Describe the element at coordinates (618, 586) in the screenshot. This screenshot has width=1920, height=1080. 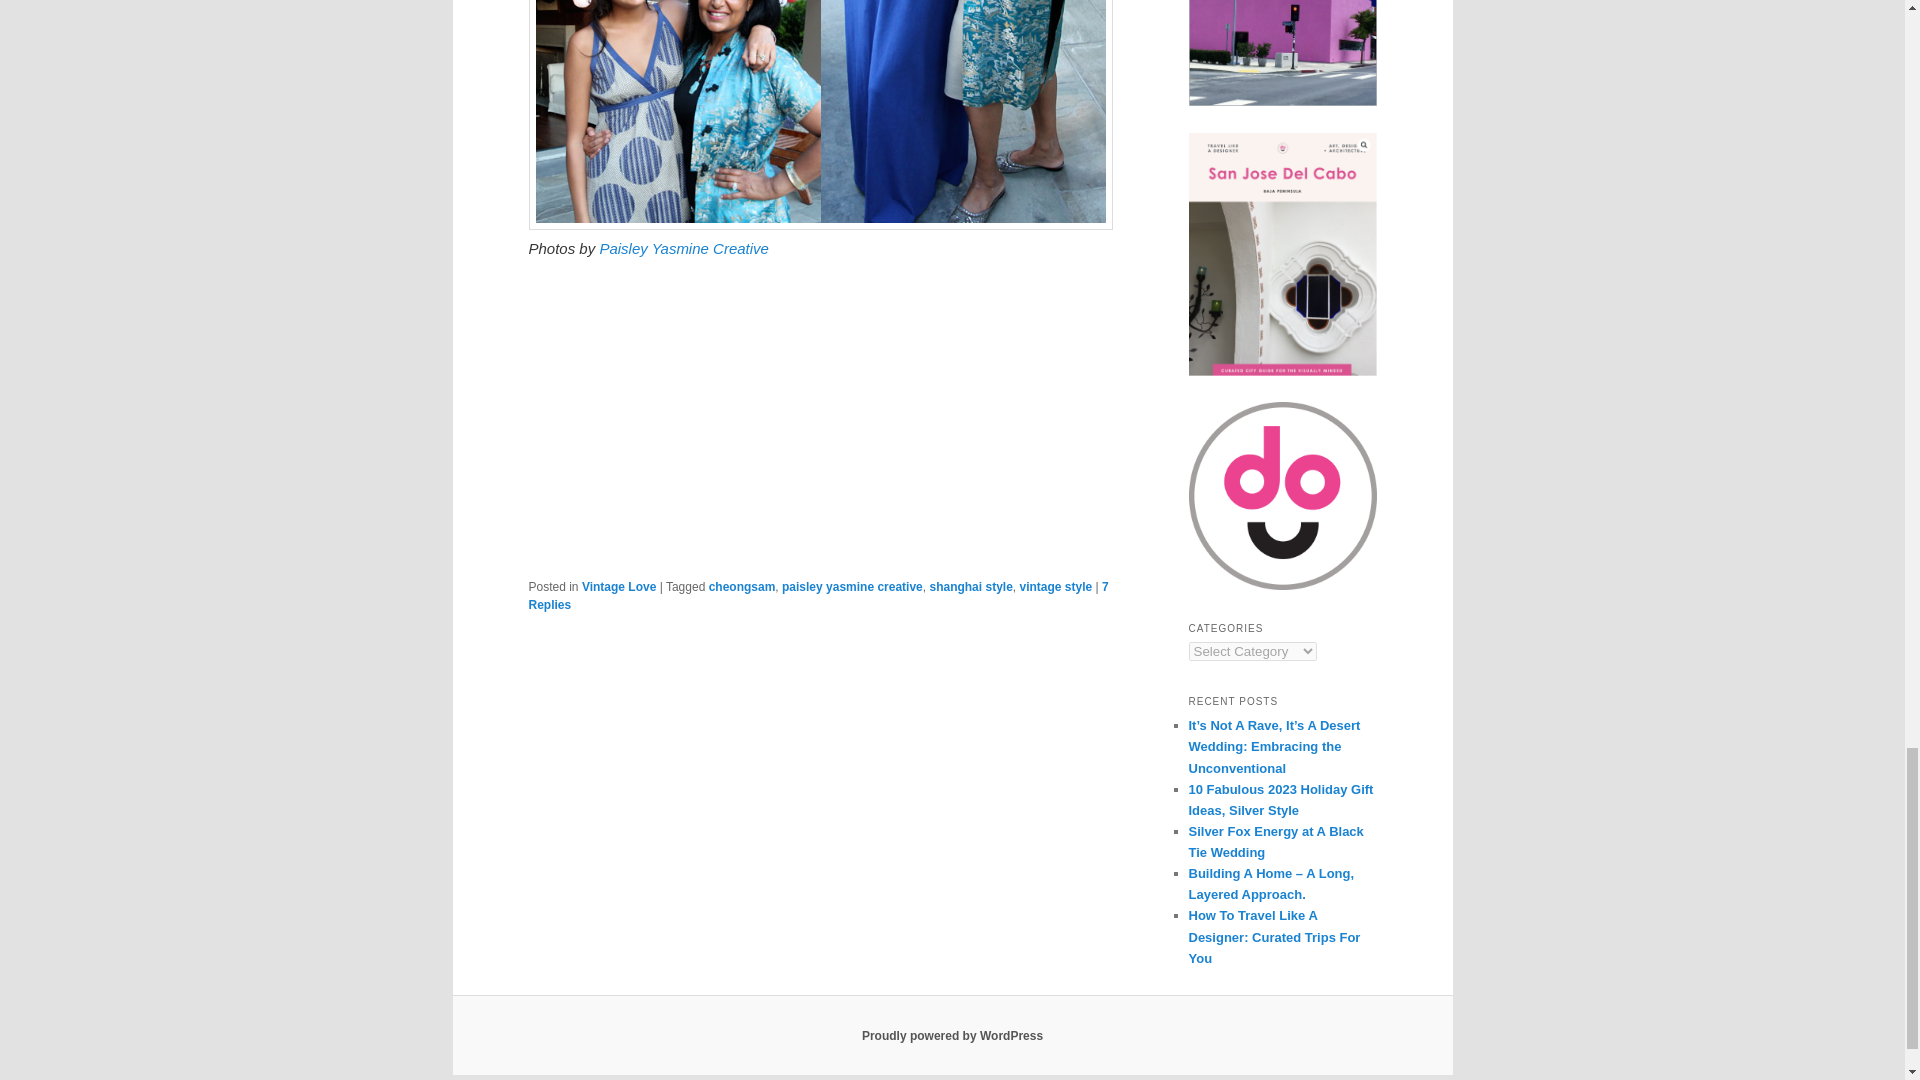
I see `Vintage Love` at that location.